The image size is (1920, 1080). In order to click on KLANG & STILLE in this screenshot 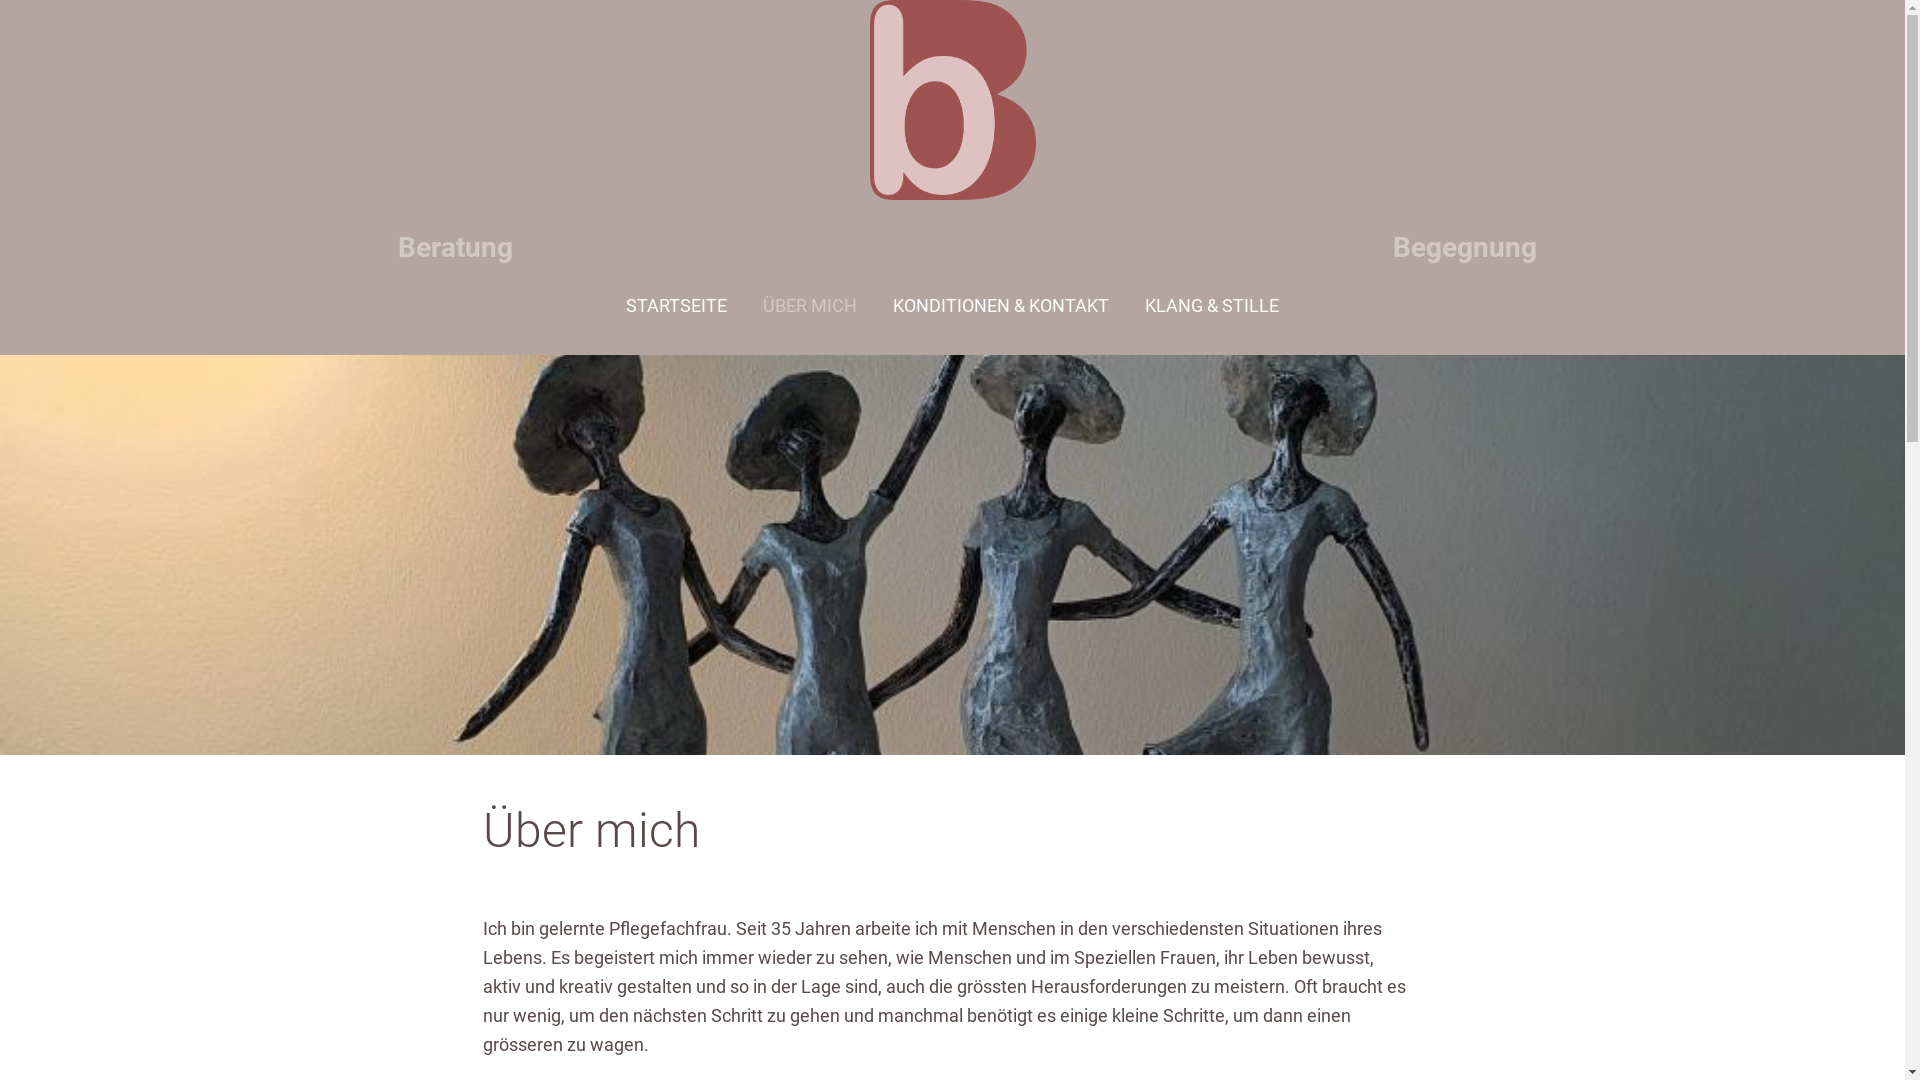, I will do `click(1221, 306)`.